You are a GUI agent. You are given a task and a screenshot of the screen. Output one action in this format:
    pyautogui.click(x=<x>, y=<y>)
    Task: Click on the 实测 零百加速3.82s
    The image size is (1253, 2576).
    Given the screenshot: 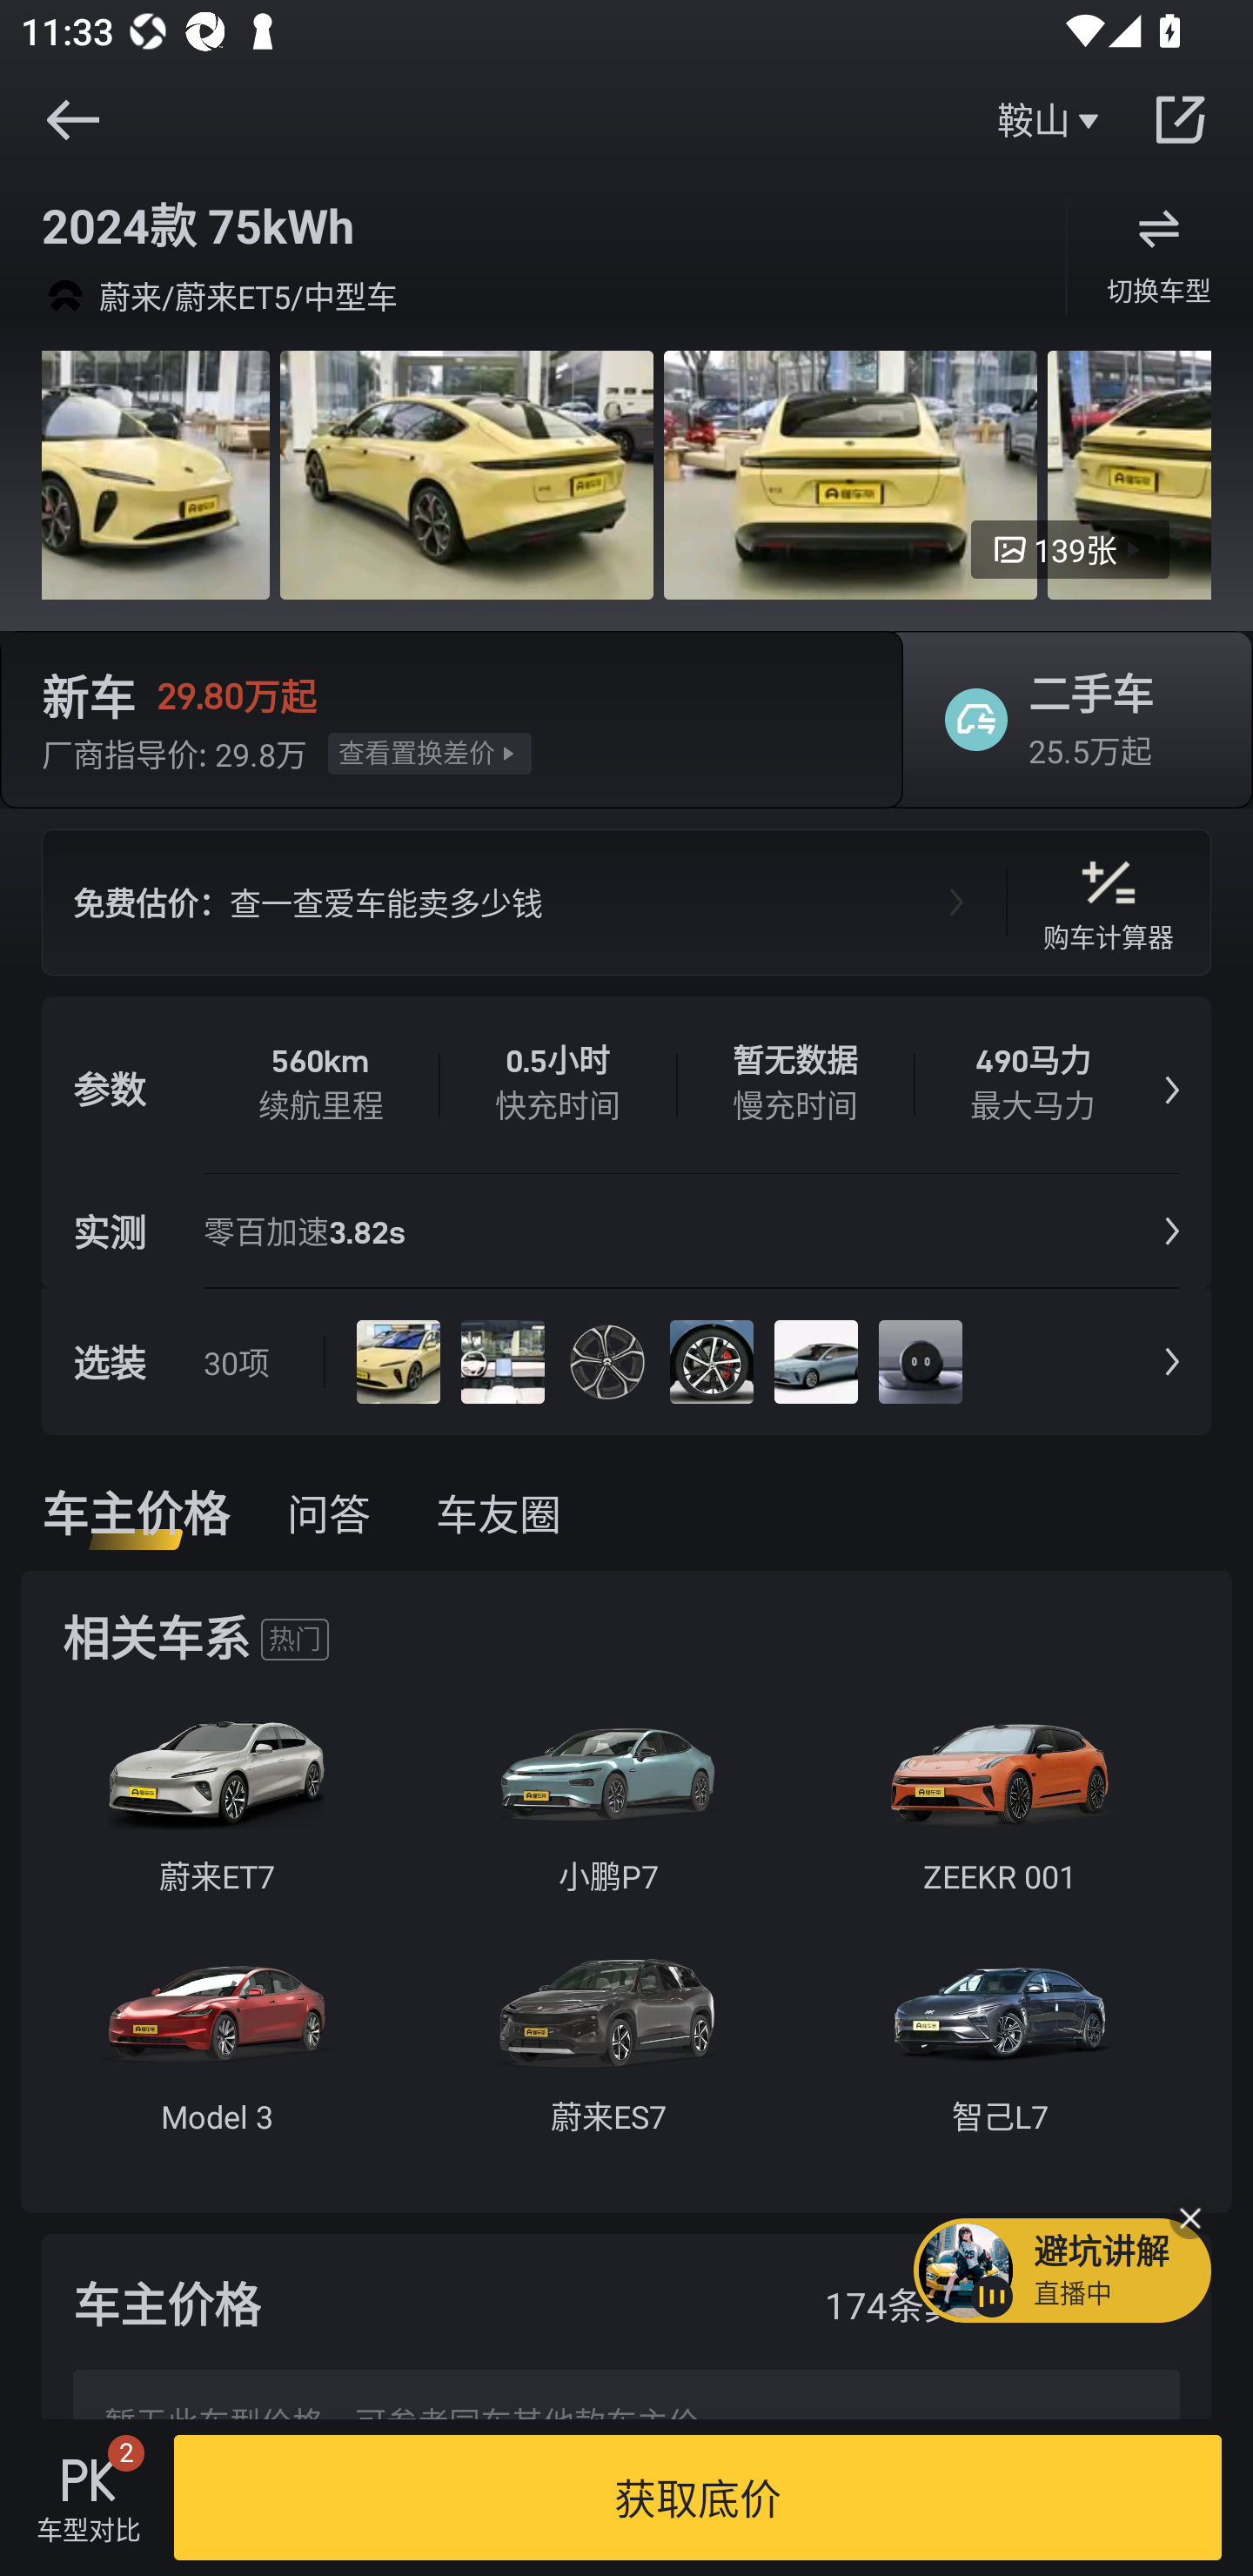 What is the action you would take?
    pyautogui.click(x=626, y=1231)
    